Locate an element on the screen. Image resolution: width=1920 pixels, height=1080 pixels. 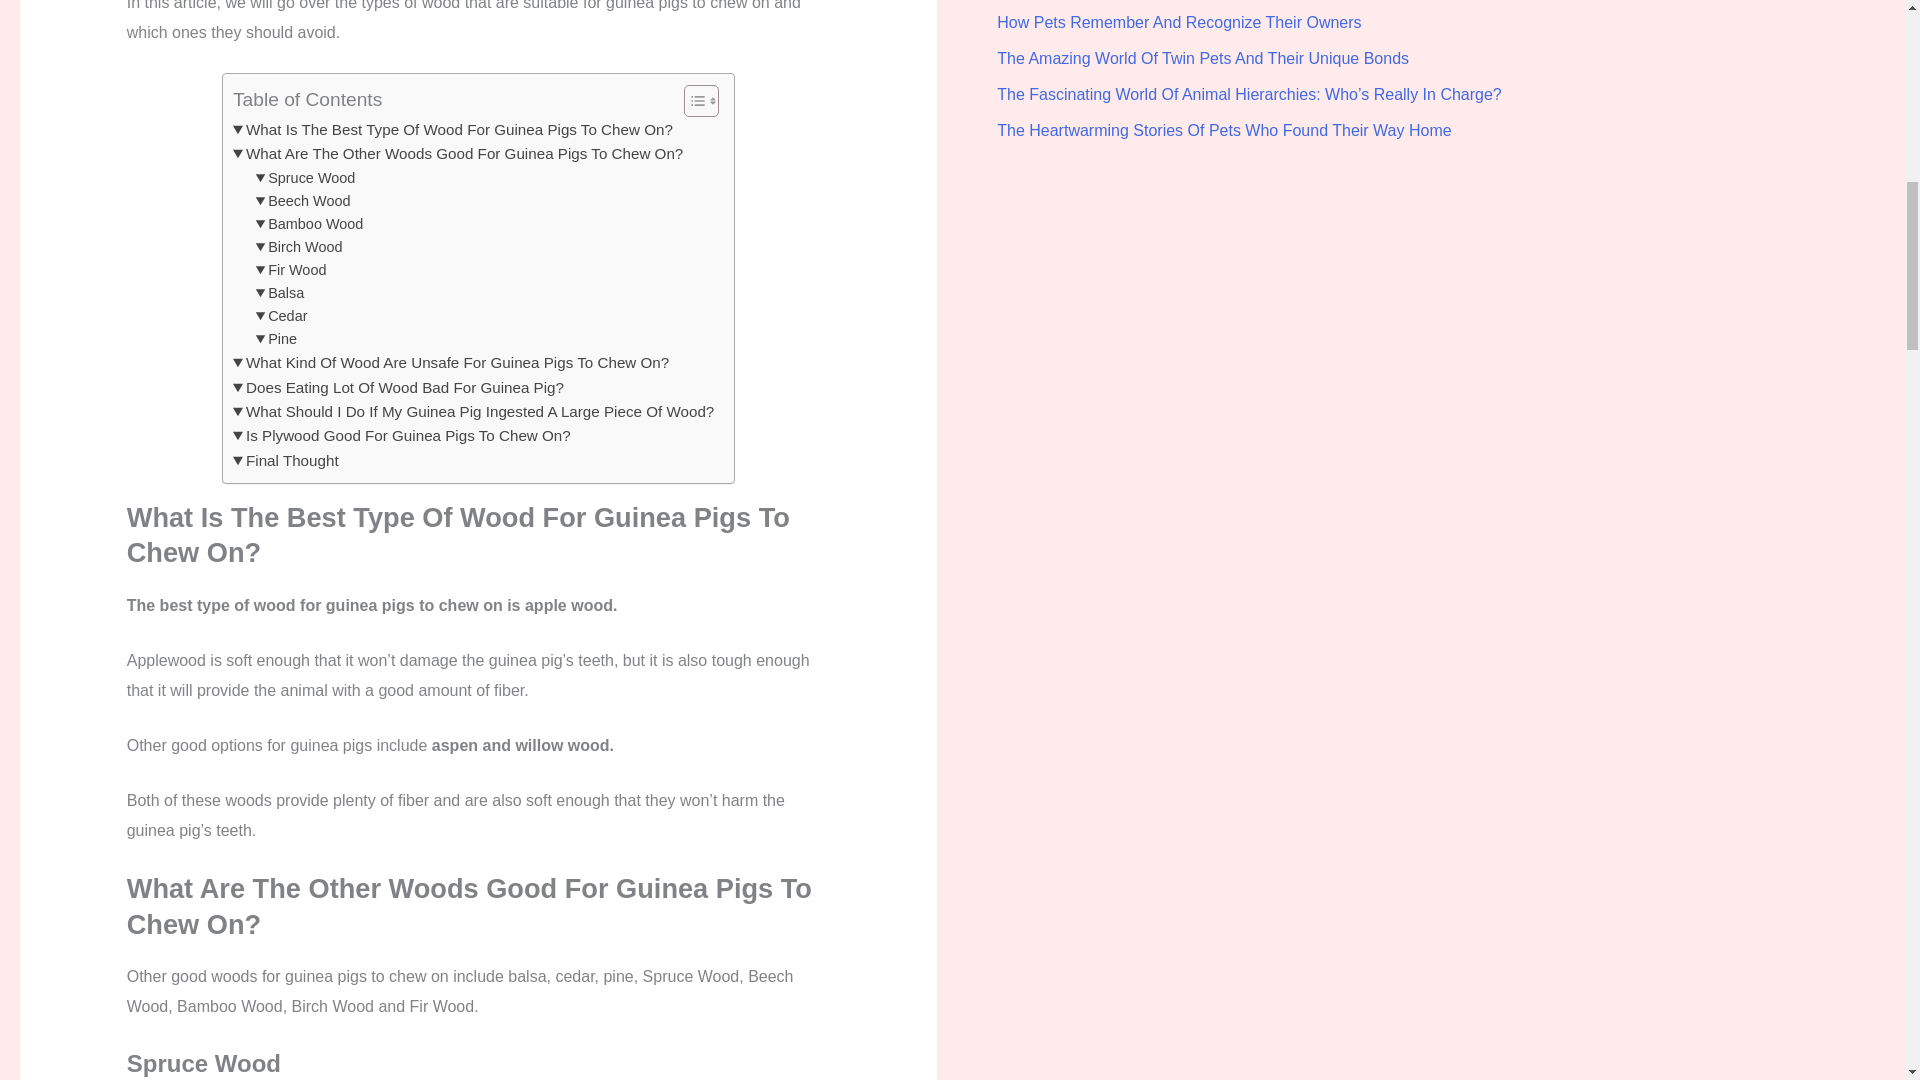
Balsa is located at coordinates (280, 292).